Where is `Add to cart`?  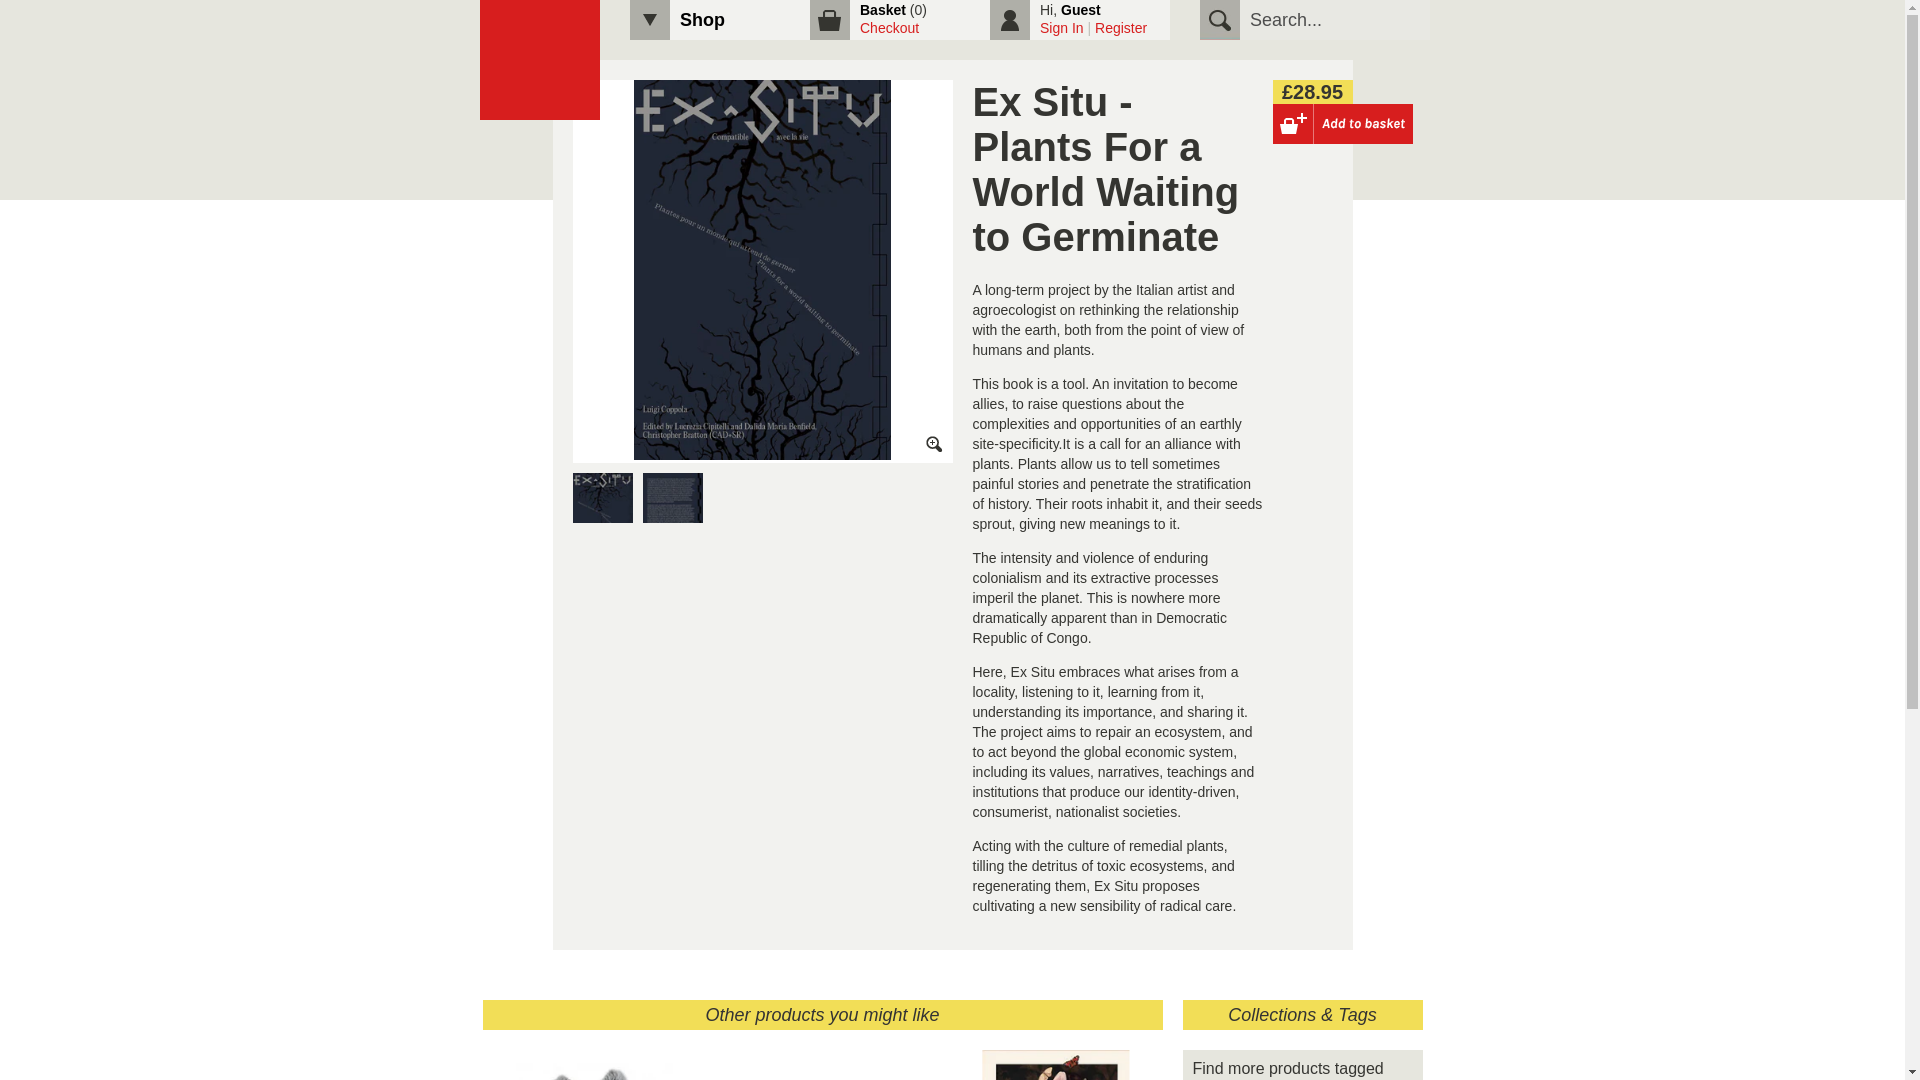
Add to cart is located at coordinates (1341, 123).